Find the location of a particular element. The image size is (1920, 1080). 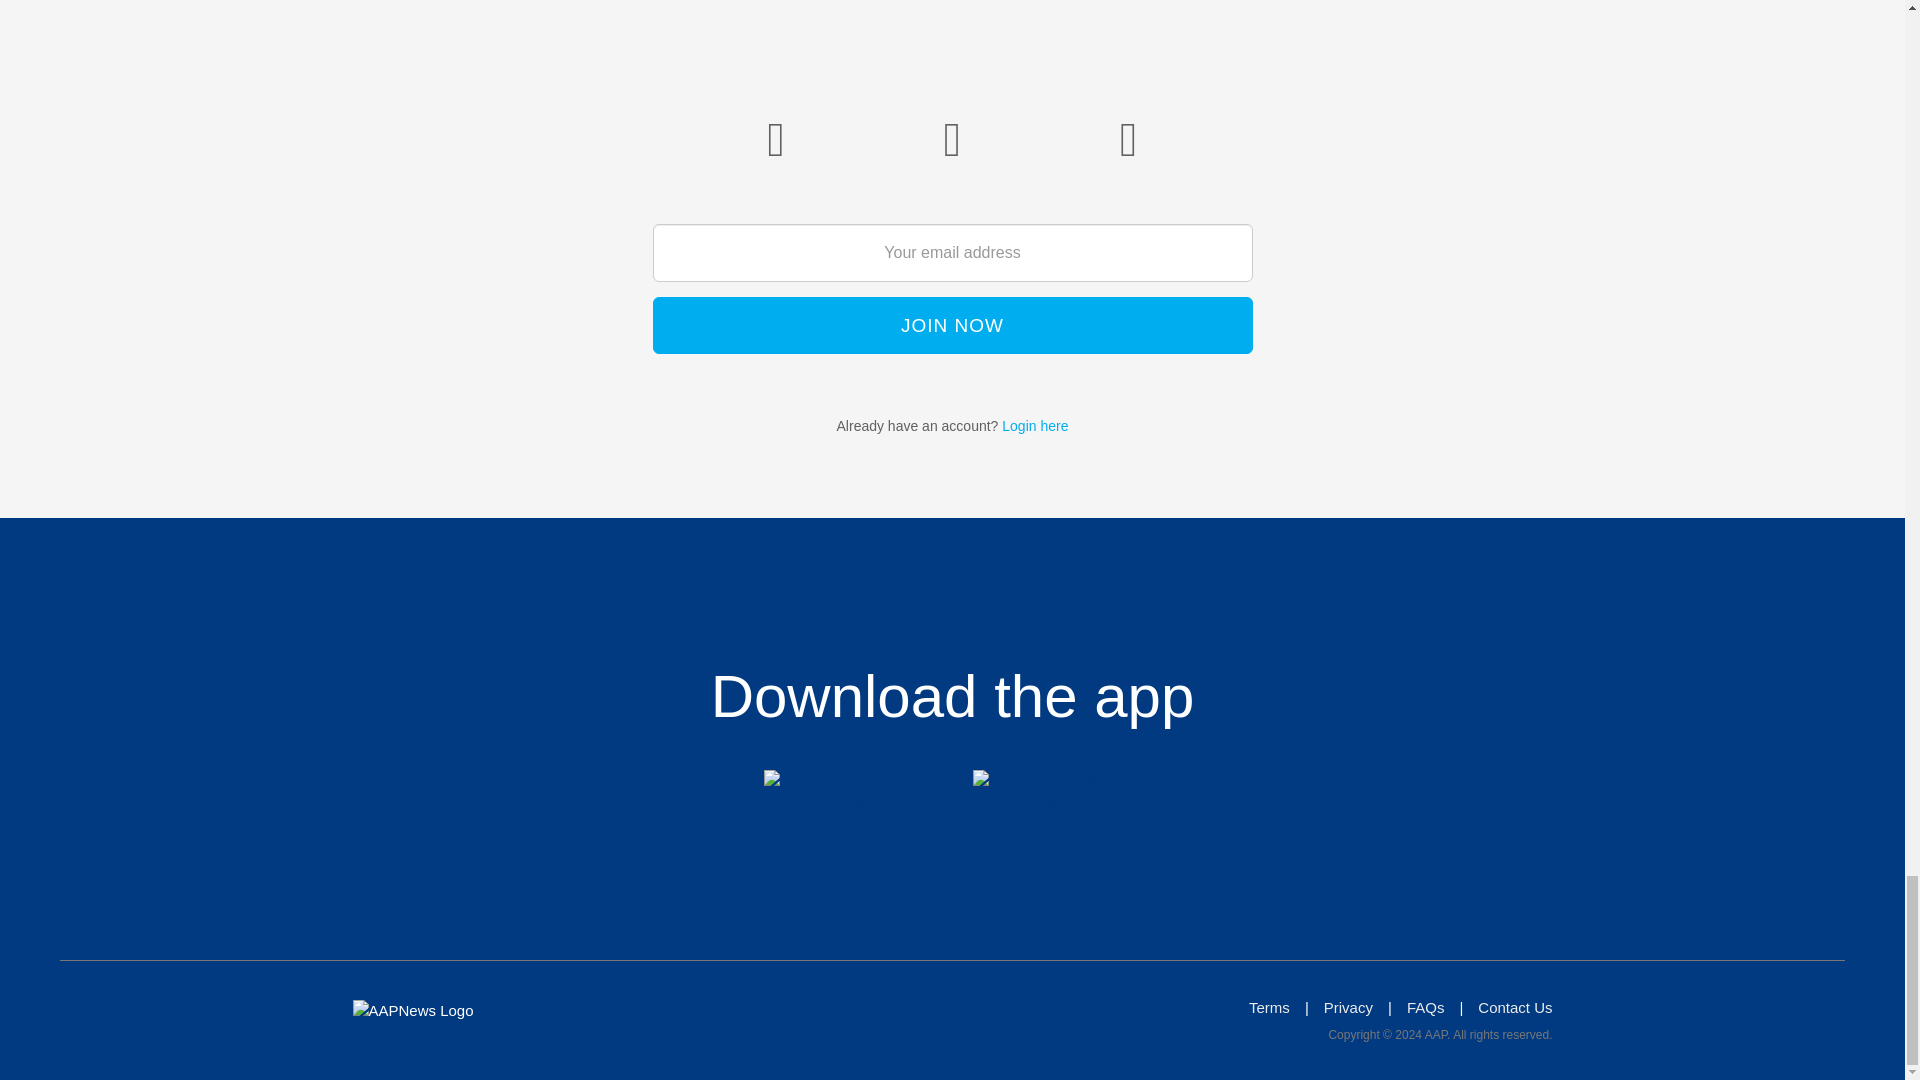

Contact Us is located at coordinates (1514, 1008).